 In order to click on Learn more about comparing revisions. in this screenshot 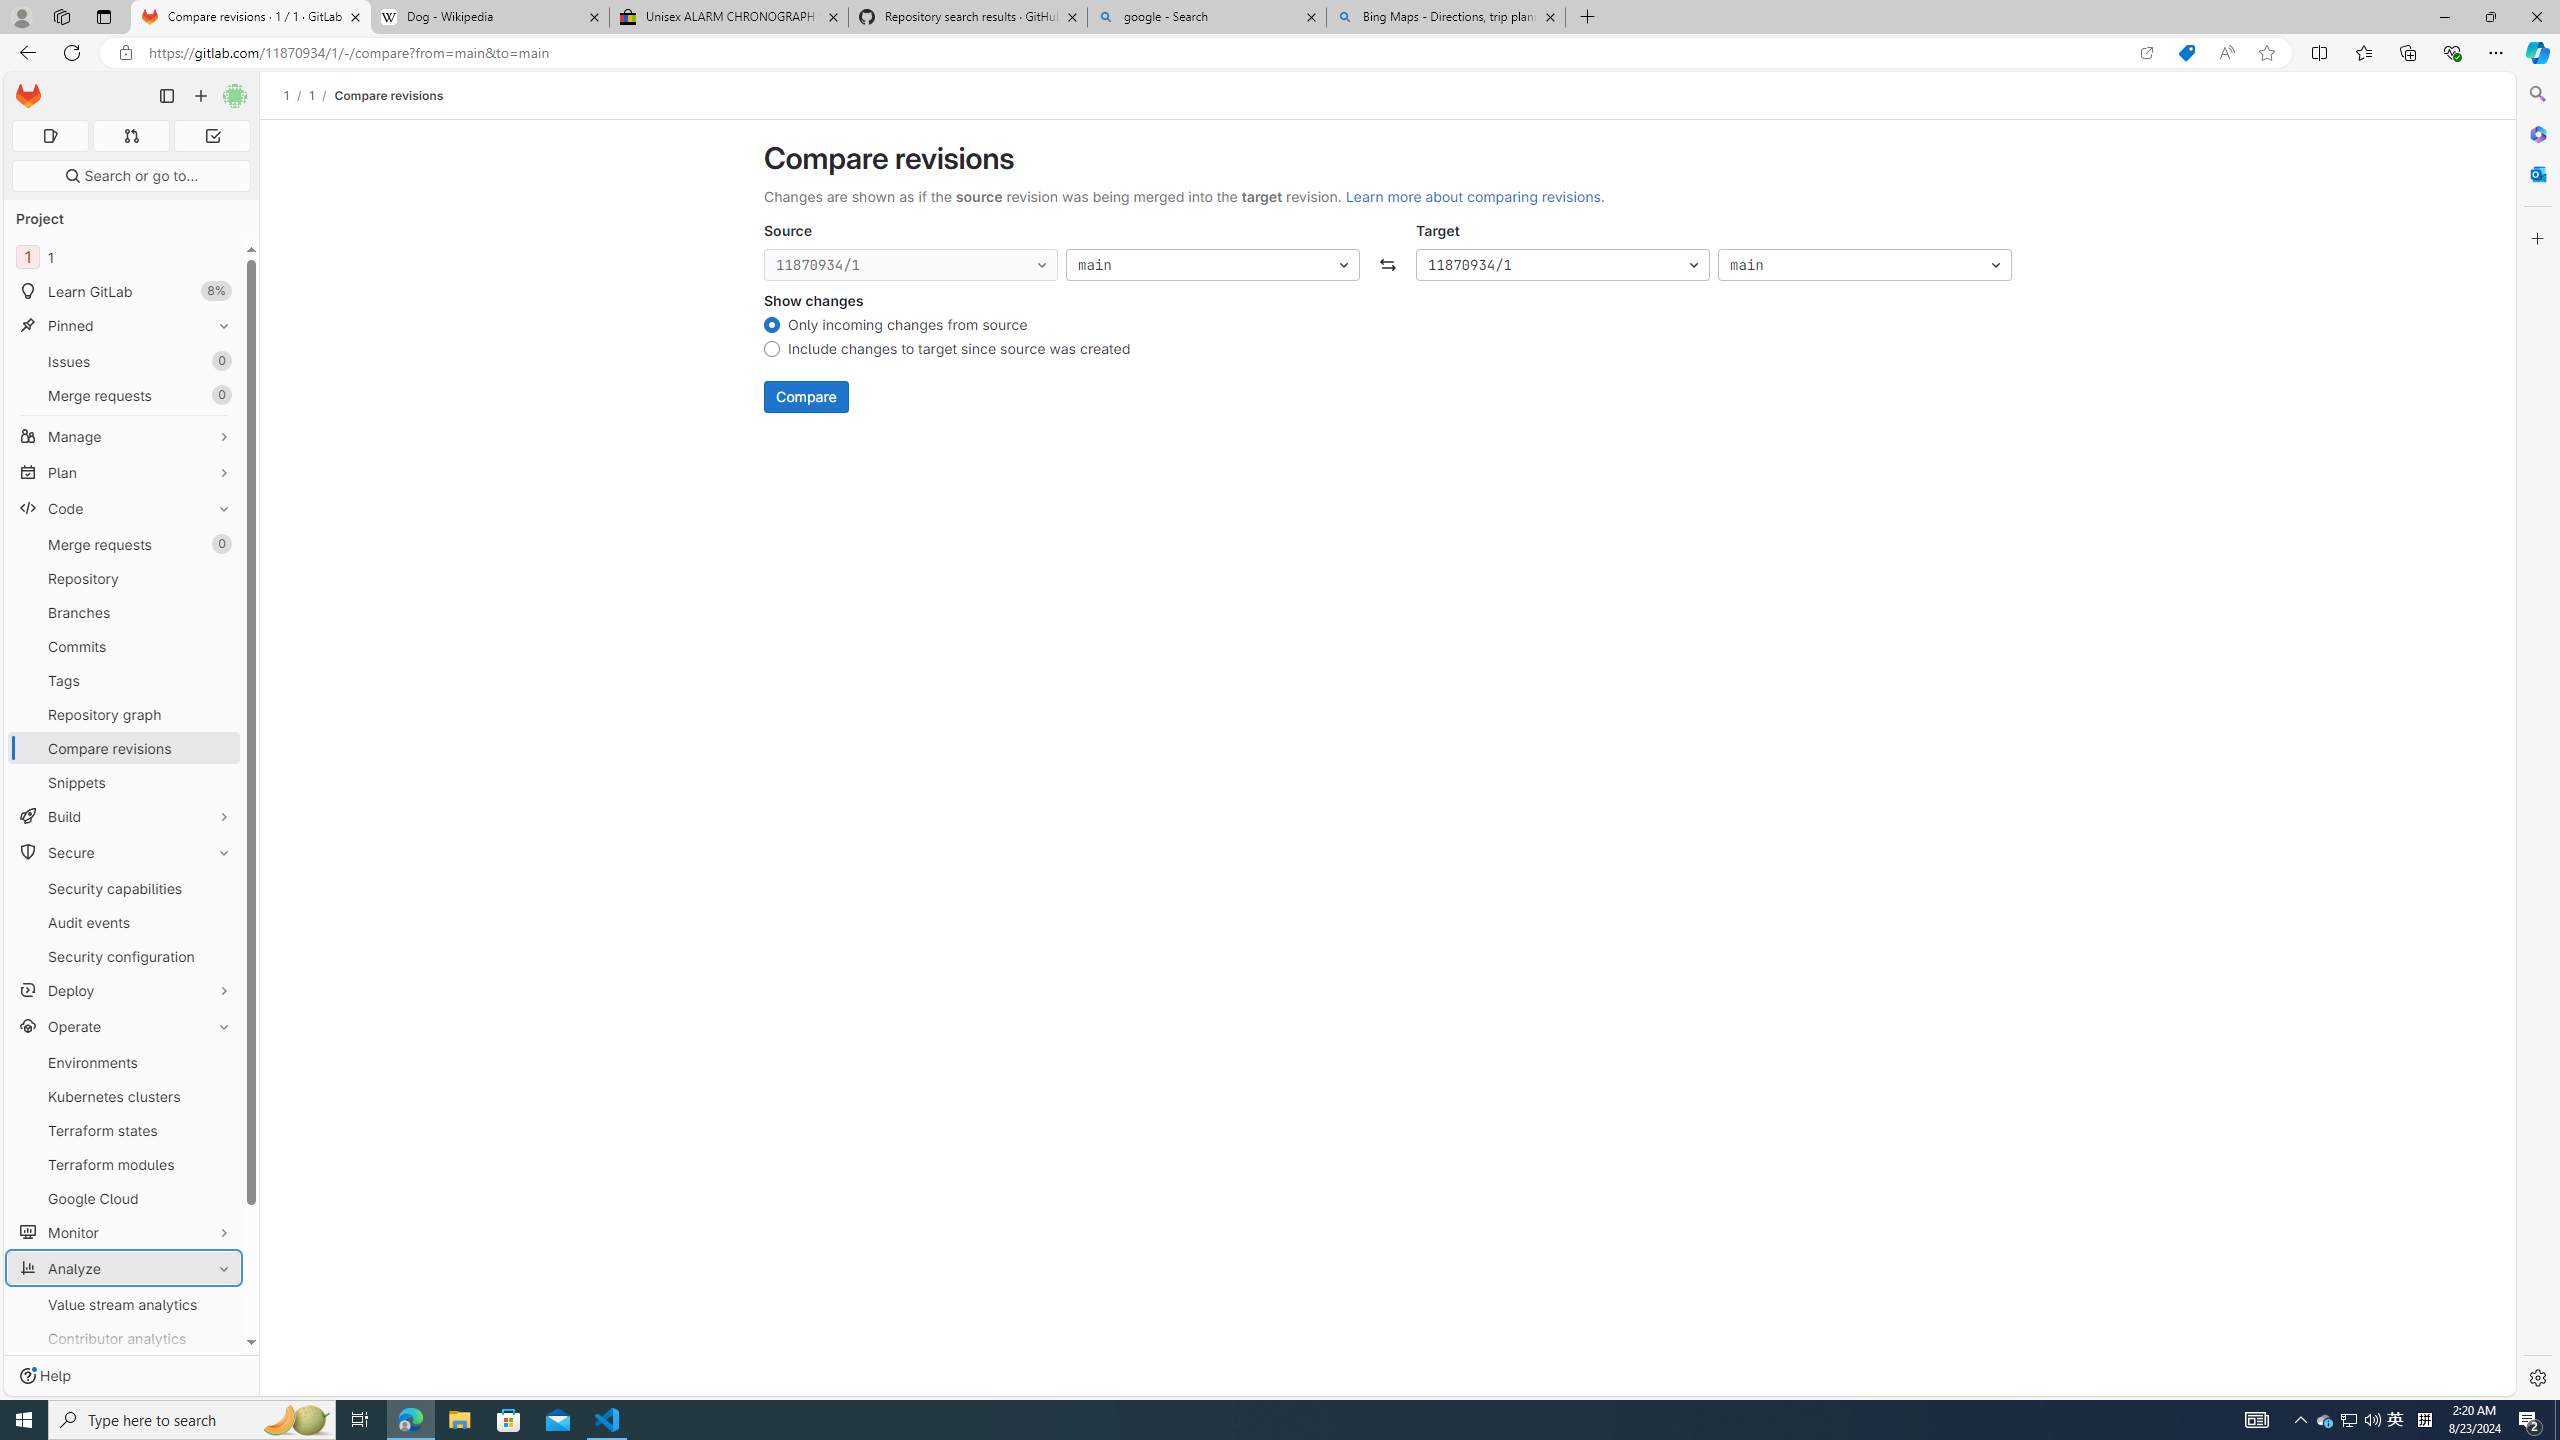, I will do `click(1474, 196)`.